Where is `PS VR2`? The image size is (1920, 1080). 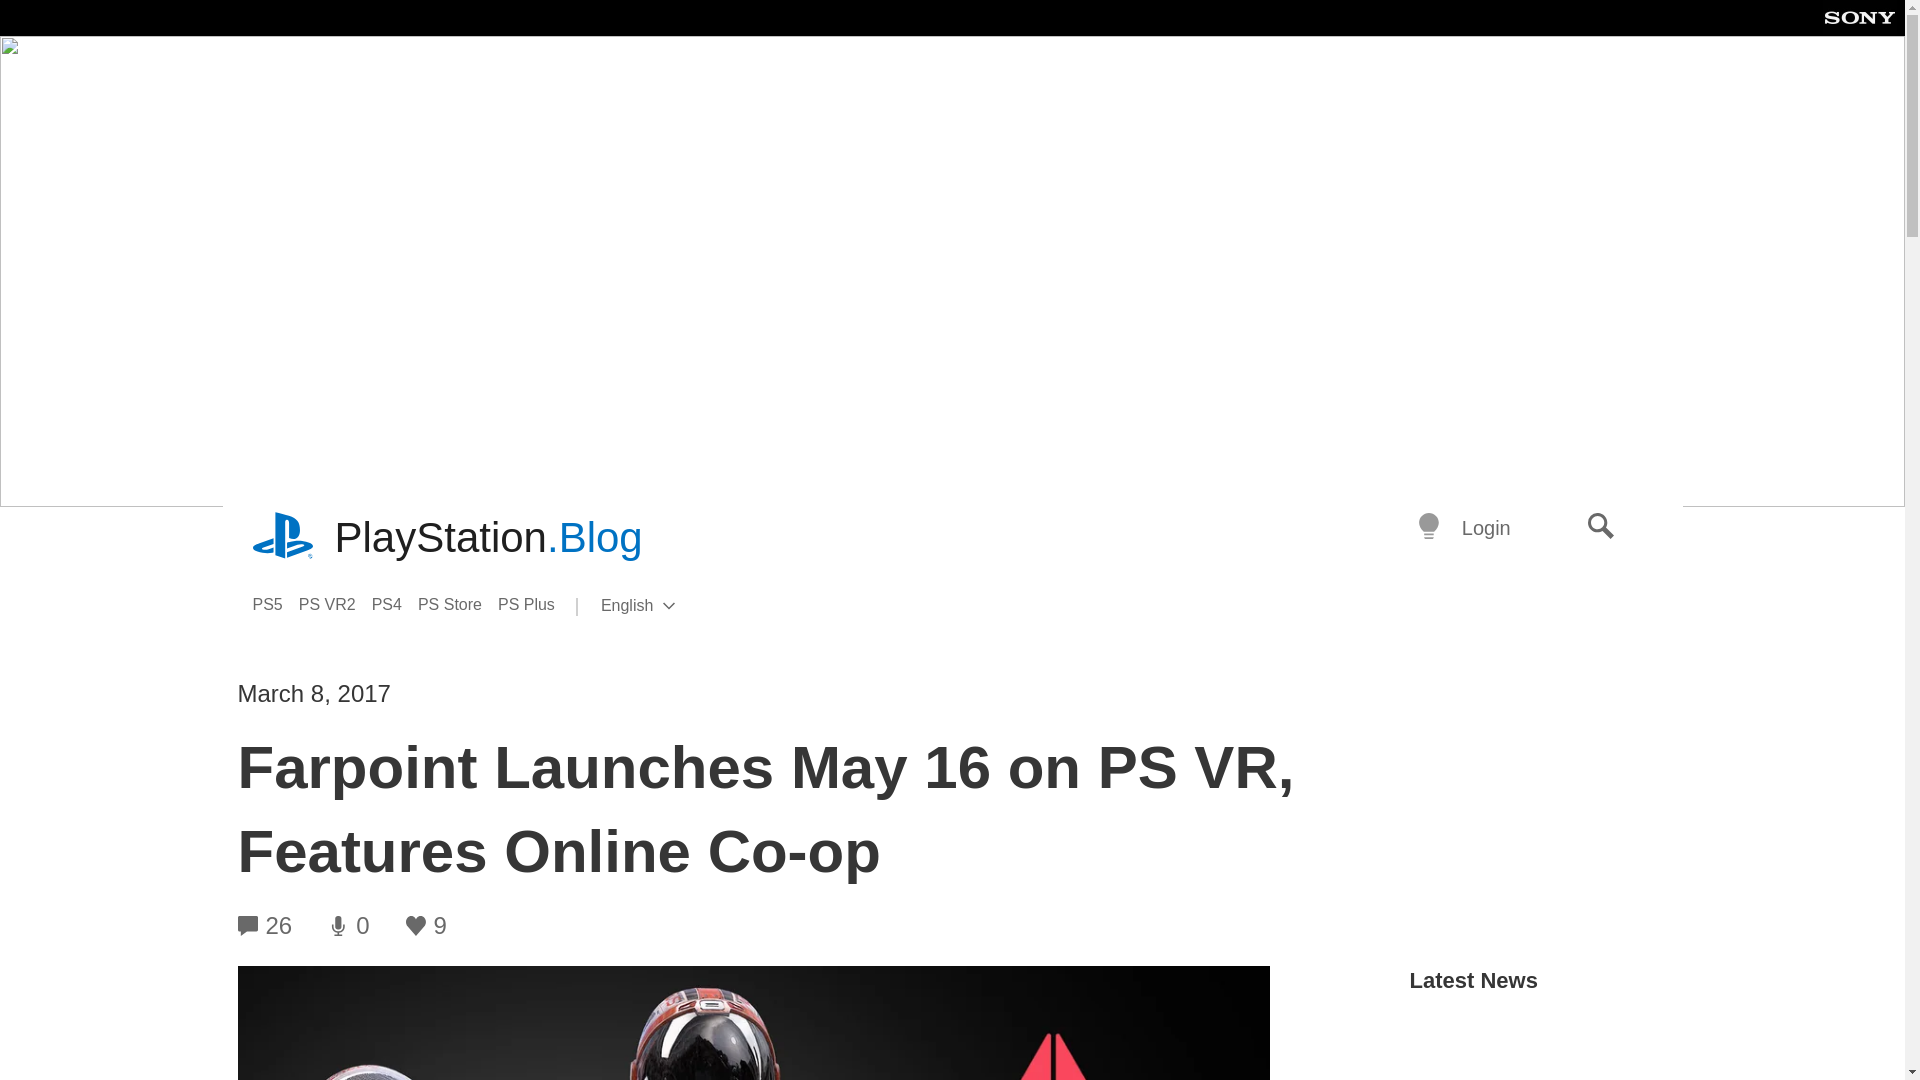 PS VR2 is located at coordinates (336, 604).